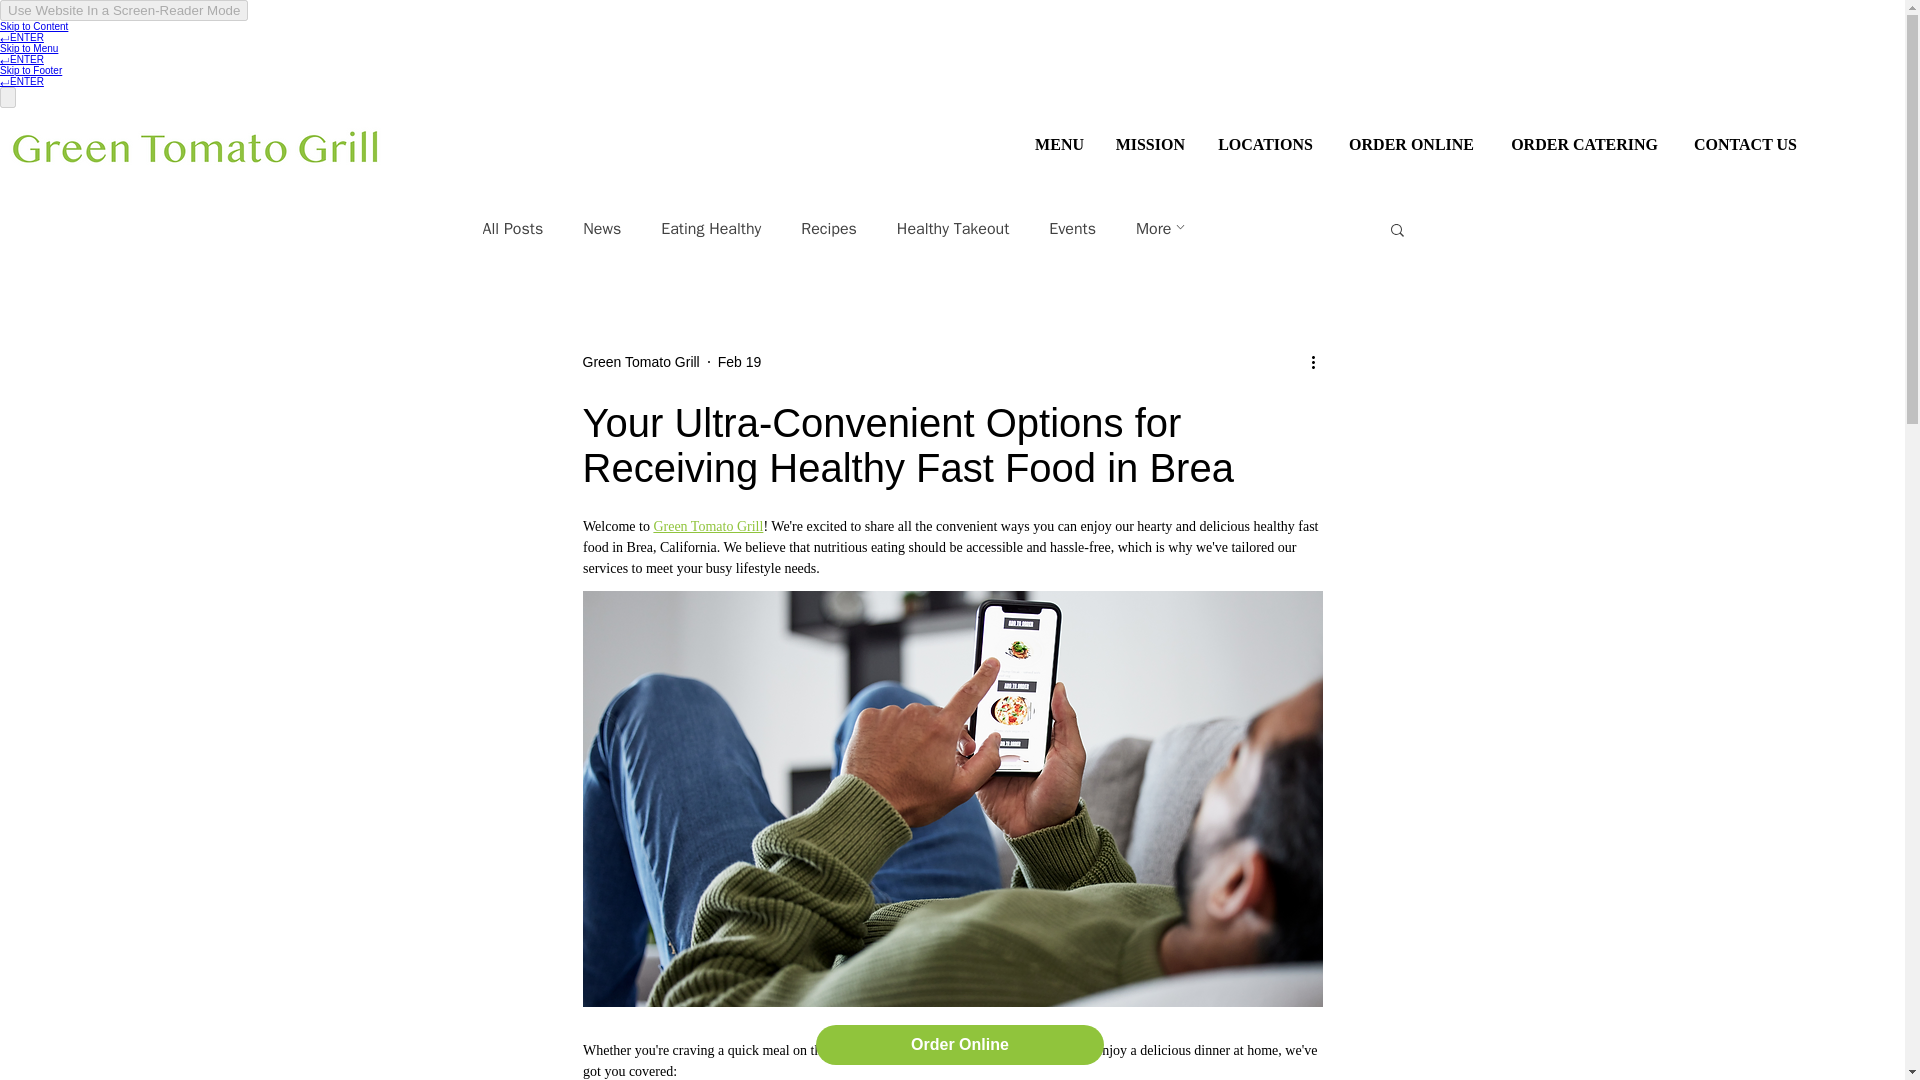 This screenshot has height=1080, width=1920. Describe the element at coordinates (828, 228) in the screenshot. I see `Recipes` at that location.